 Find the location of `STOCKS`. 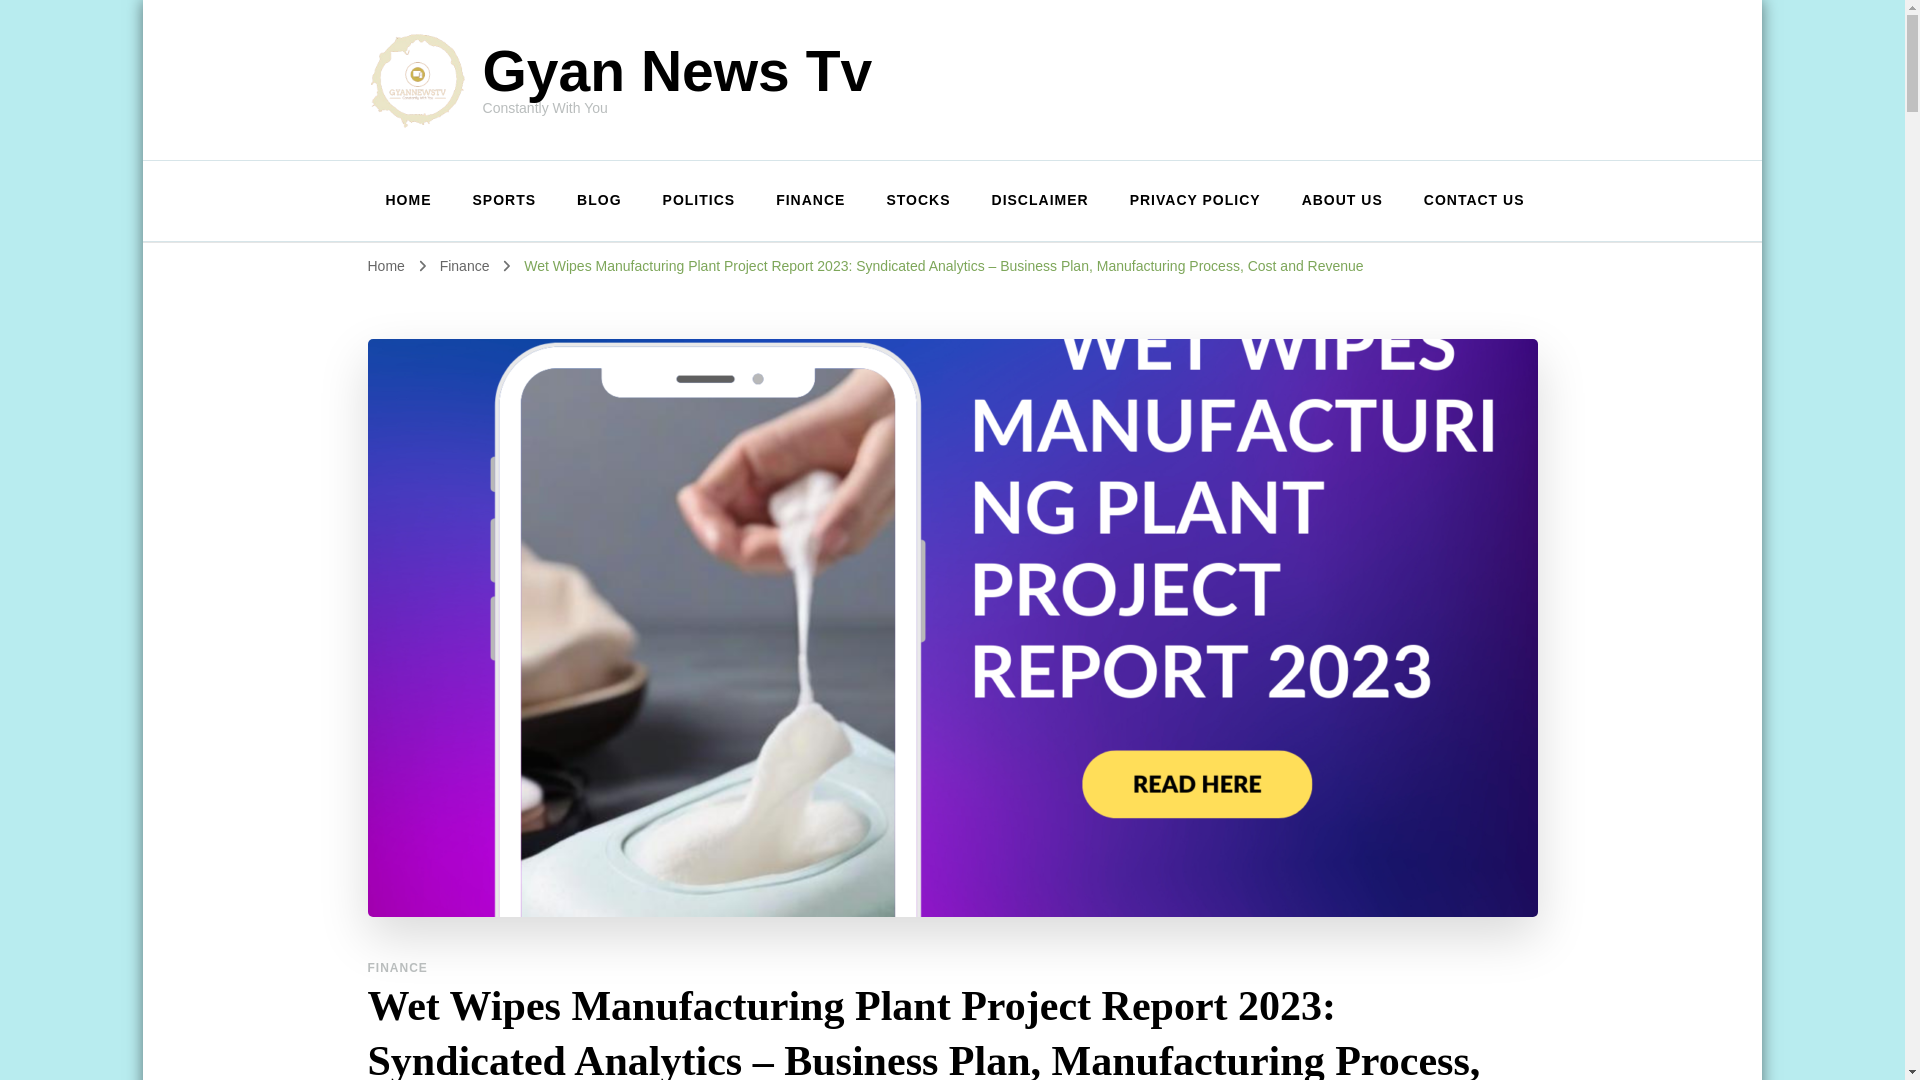

STOCKS is located at coordinates (917, 200).